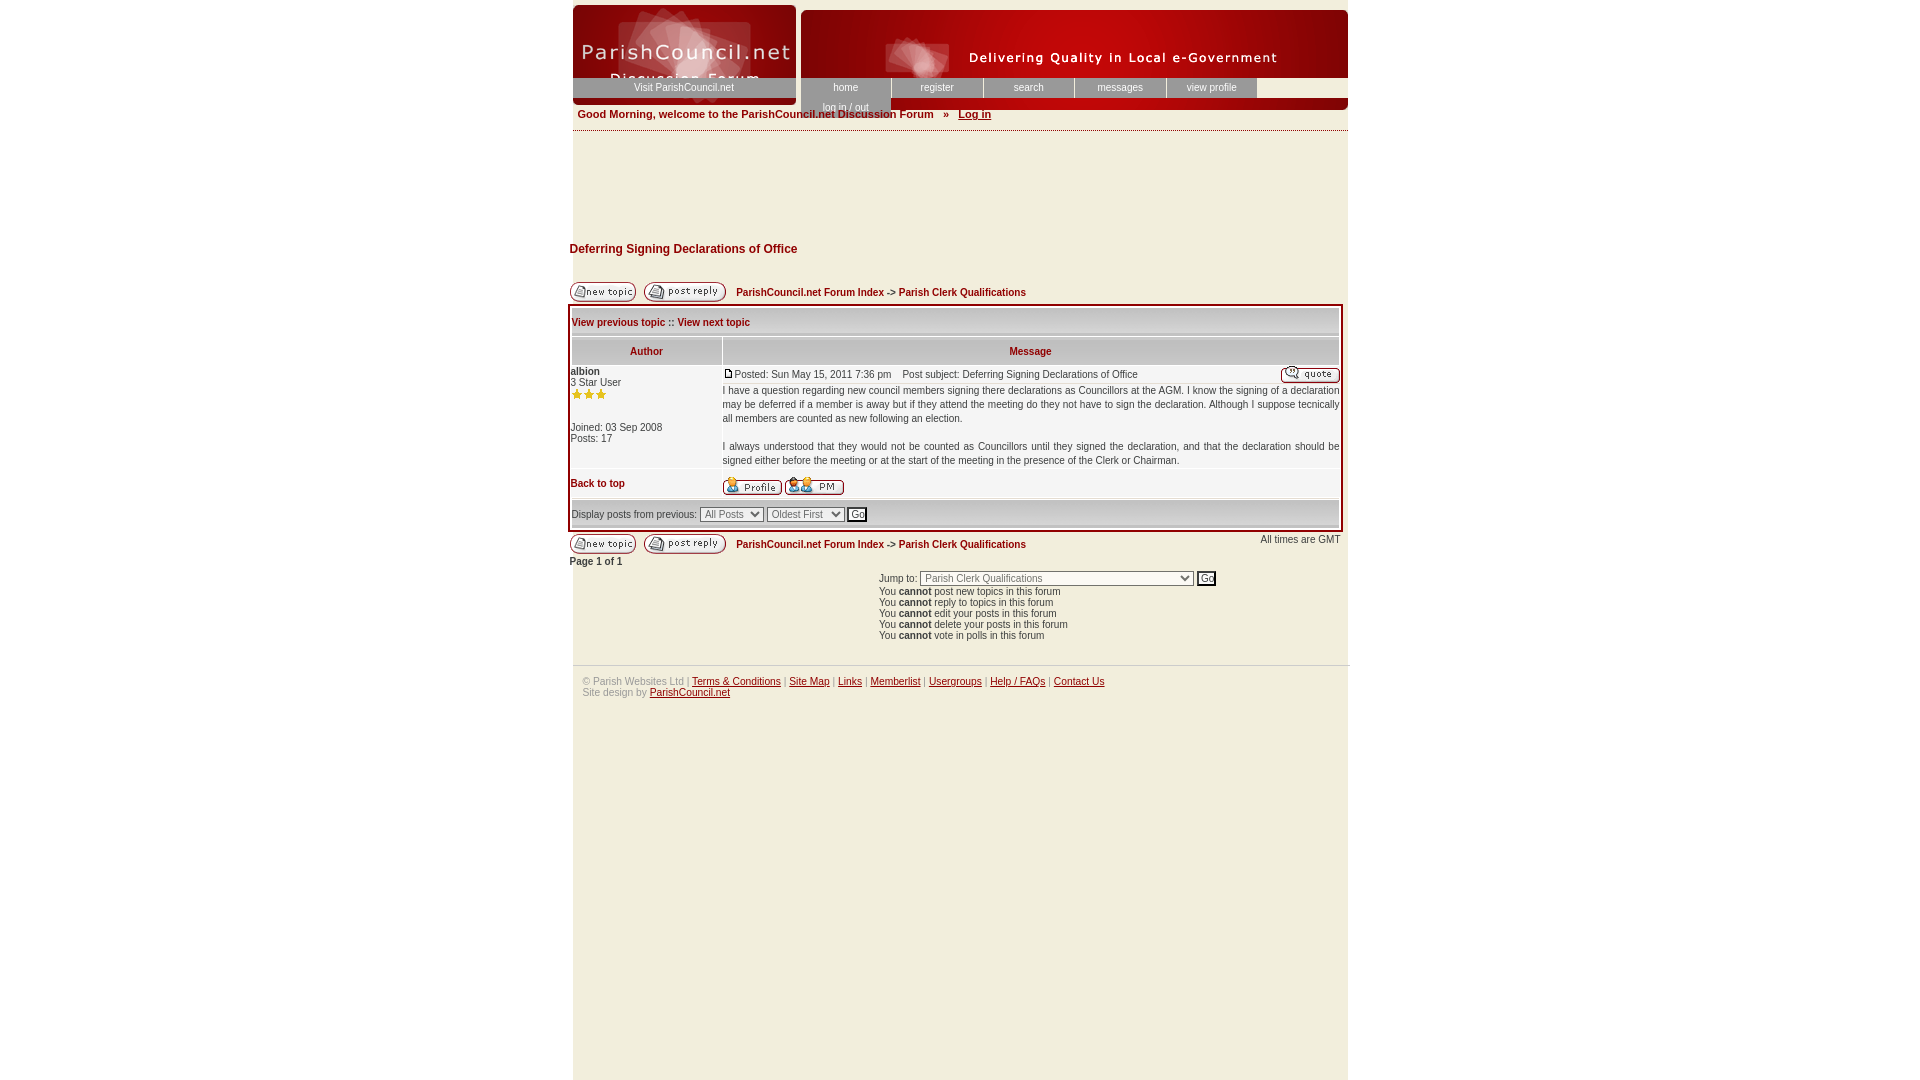 Image resolution: width=1920 pixels, height=1080 pixels. What do you see at coordinates (1080, 681) in the screenshot?
I see `Contact Us` at bounding box center [1080, 681].